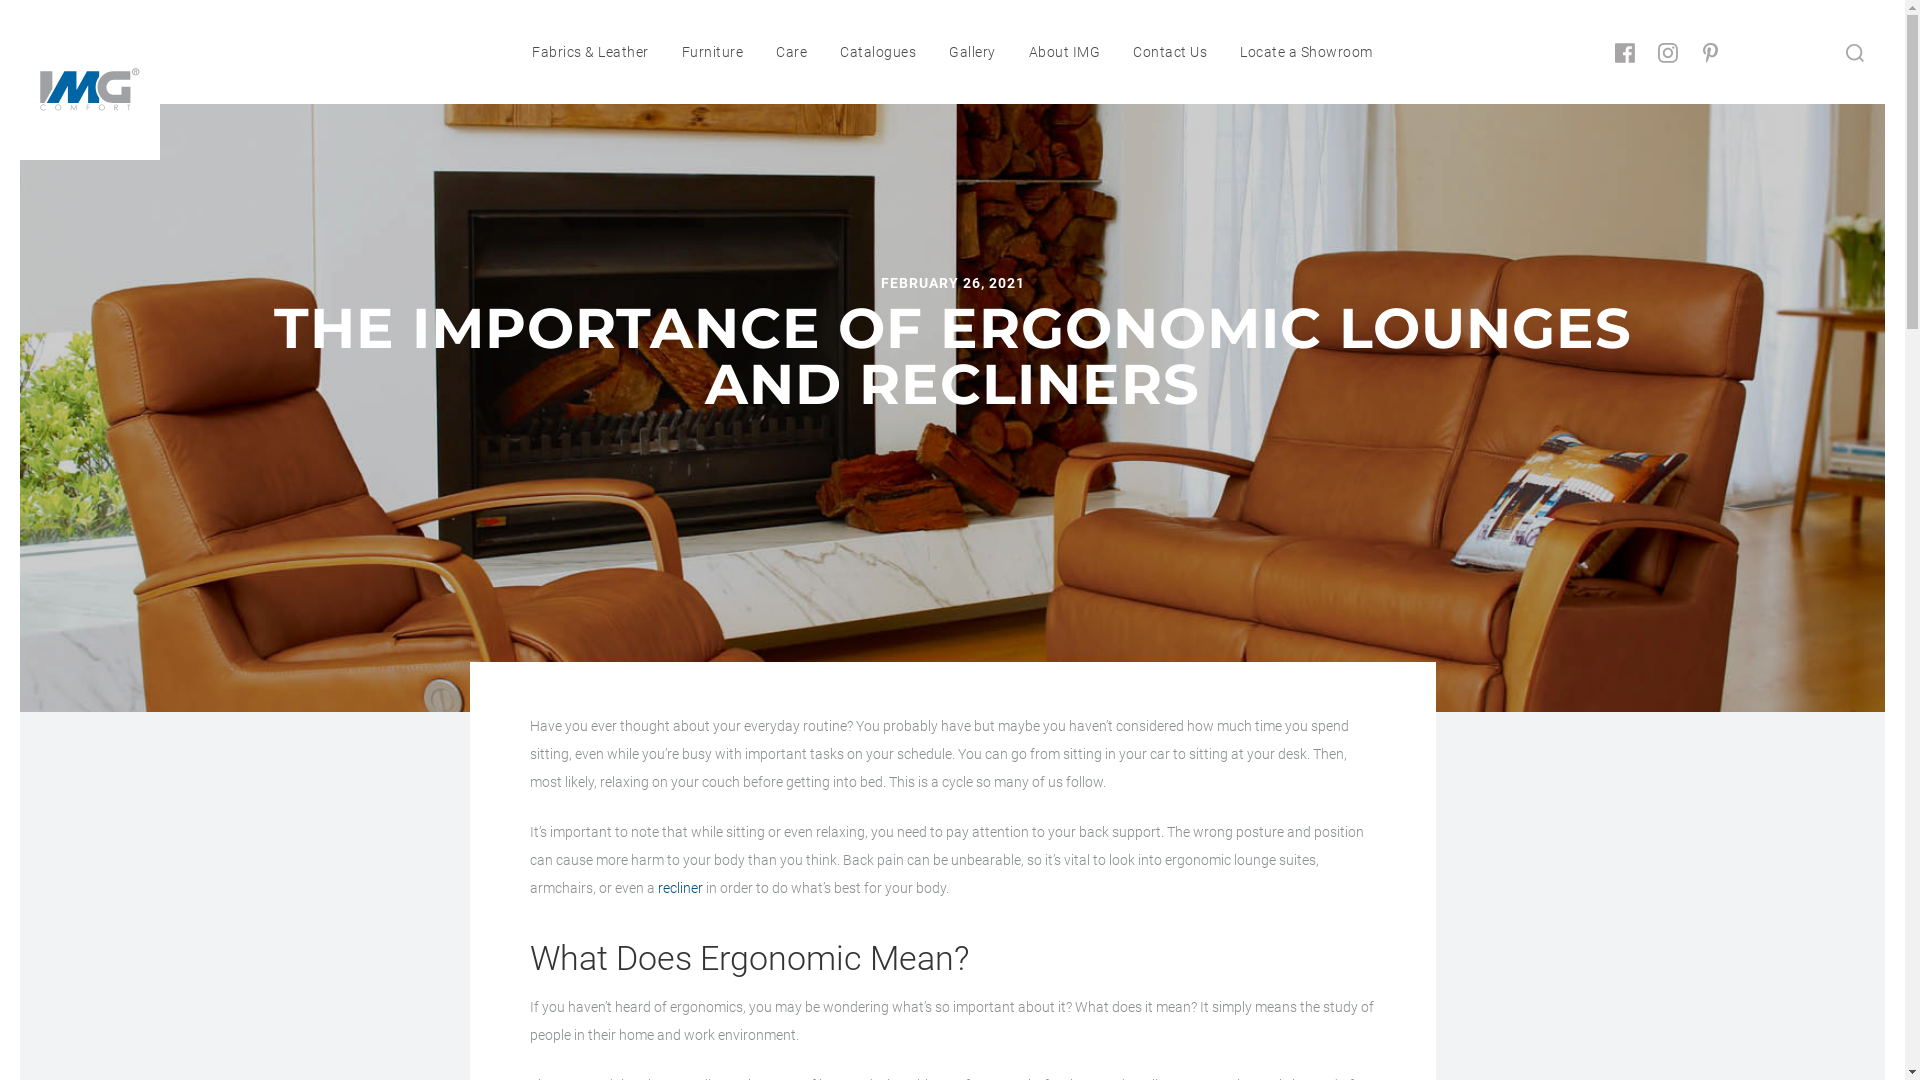 This screenshot has width=1920, height=1080. Describe the element at coordinates (1711, 53) in the screenshot. I see `Pinterest` at that location.